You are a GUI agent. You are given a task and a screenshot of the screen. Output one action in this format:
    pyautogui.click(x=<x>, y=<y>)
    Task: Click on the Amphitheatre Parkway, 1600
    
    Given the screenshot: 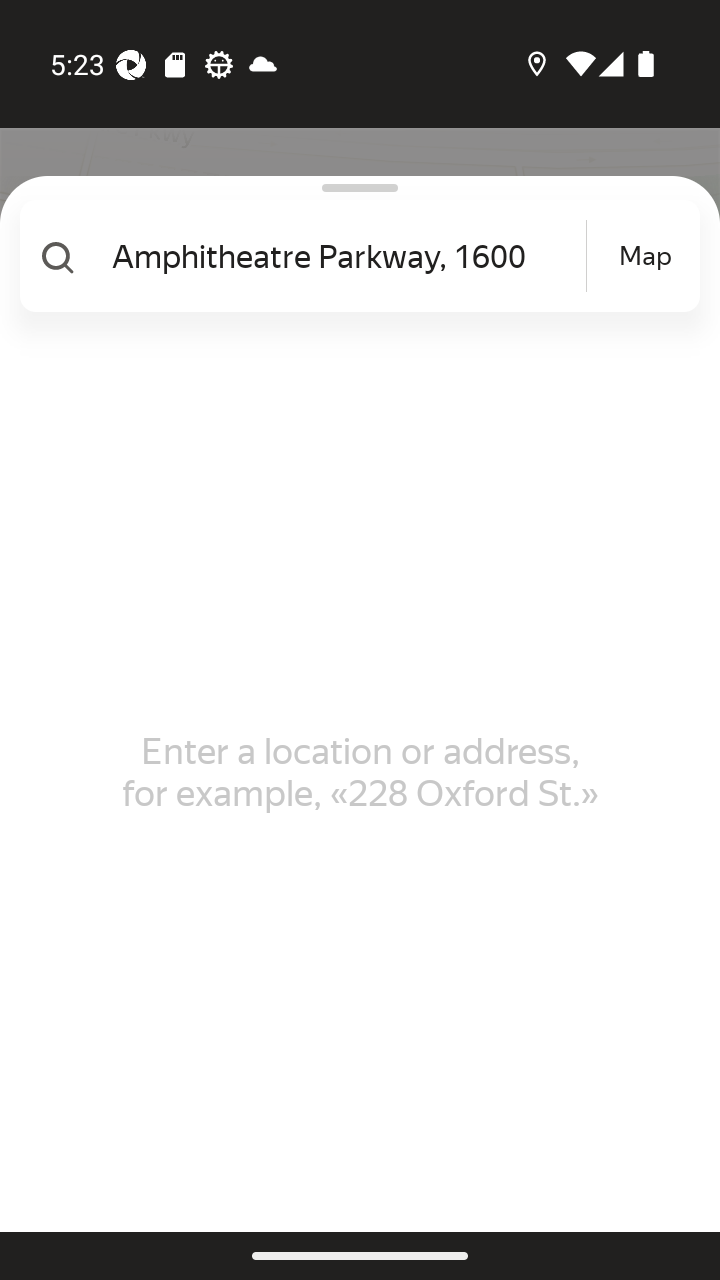 What is the action you would take?
    pyautogui.click(x=346, y=256)
    